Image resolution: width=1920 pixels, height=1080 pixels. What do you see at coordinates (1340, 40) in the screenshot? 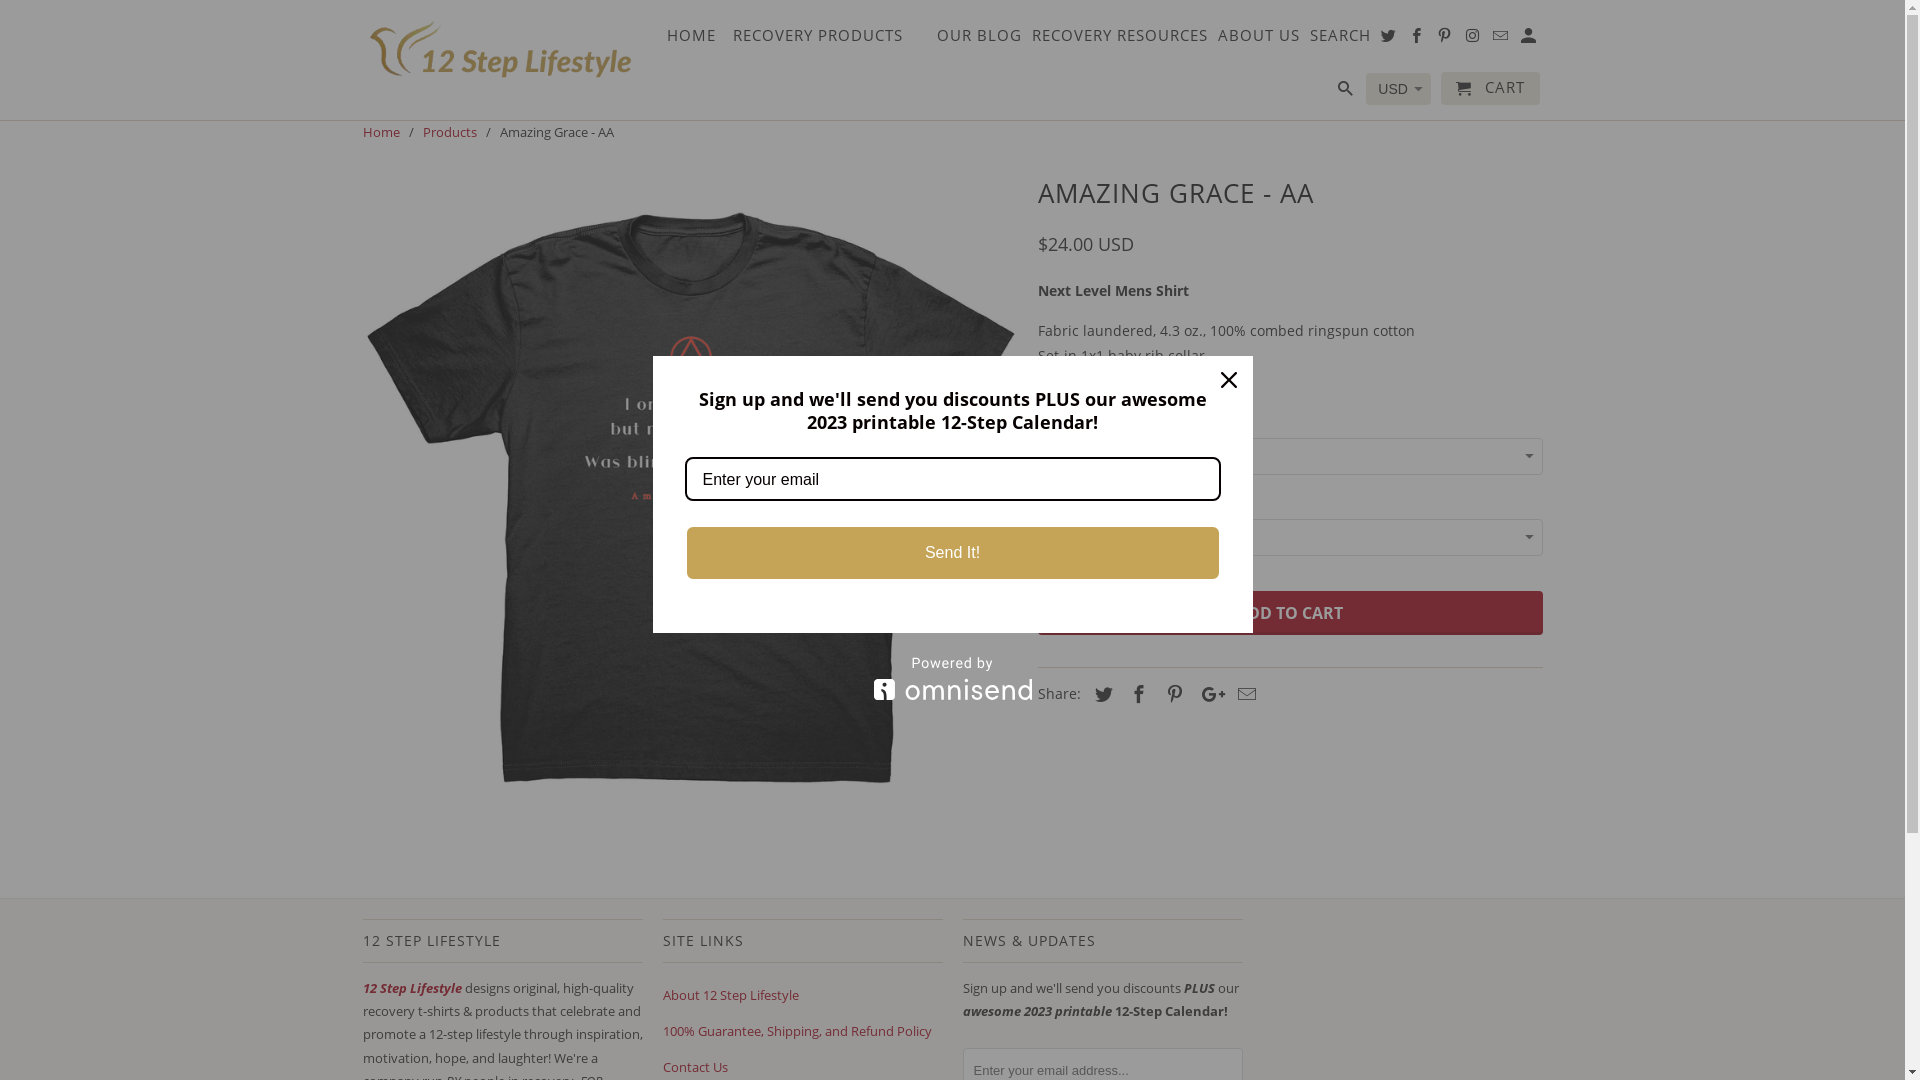
I see `SEARCH` at bounding box center [1340, 40].